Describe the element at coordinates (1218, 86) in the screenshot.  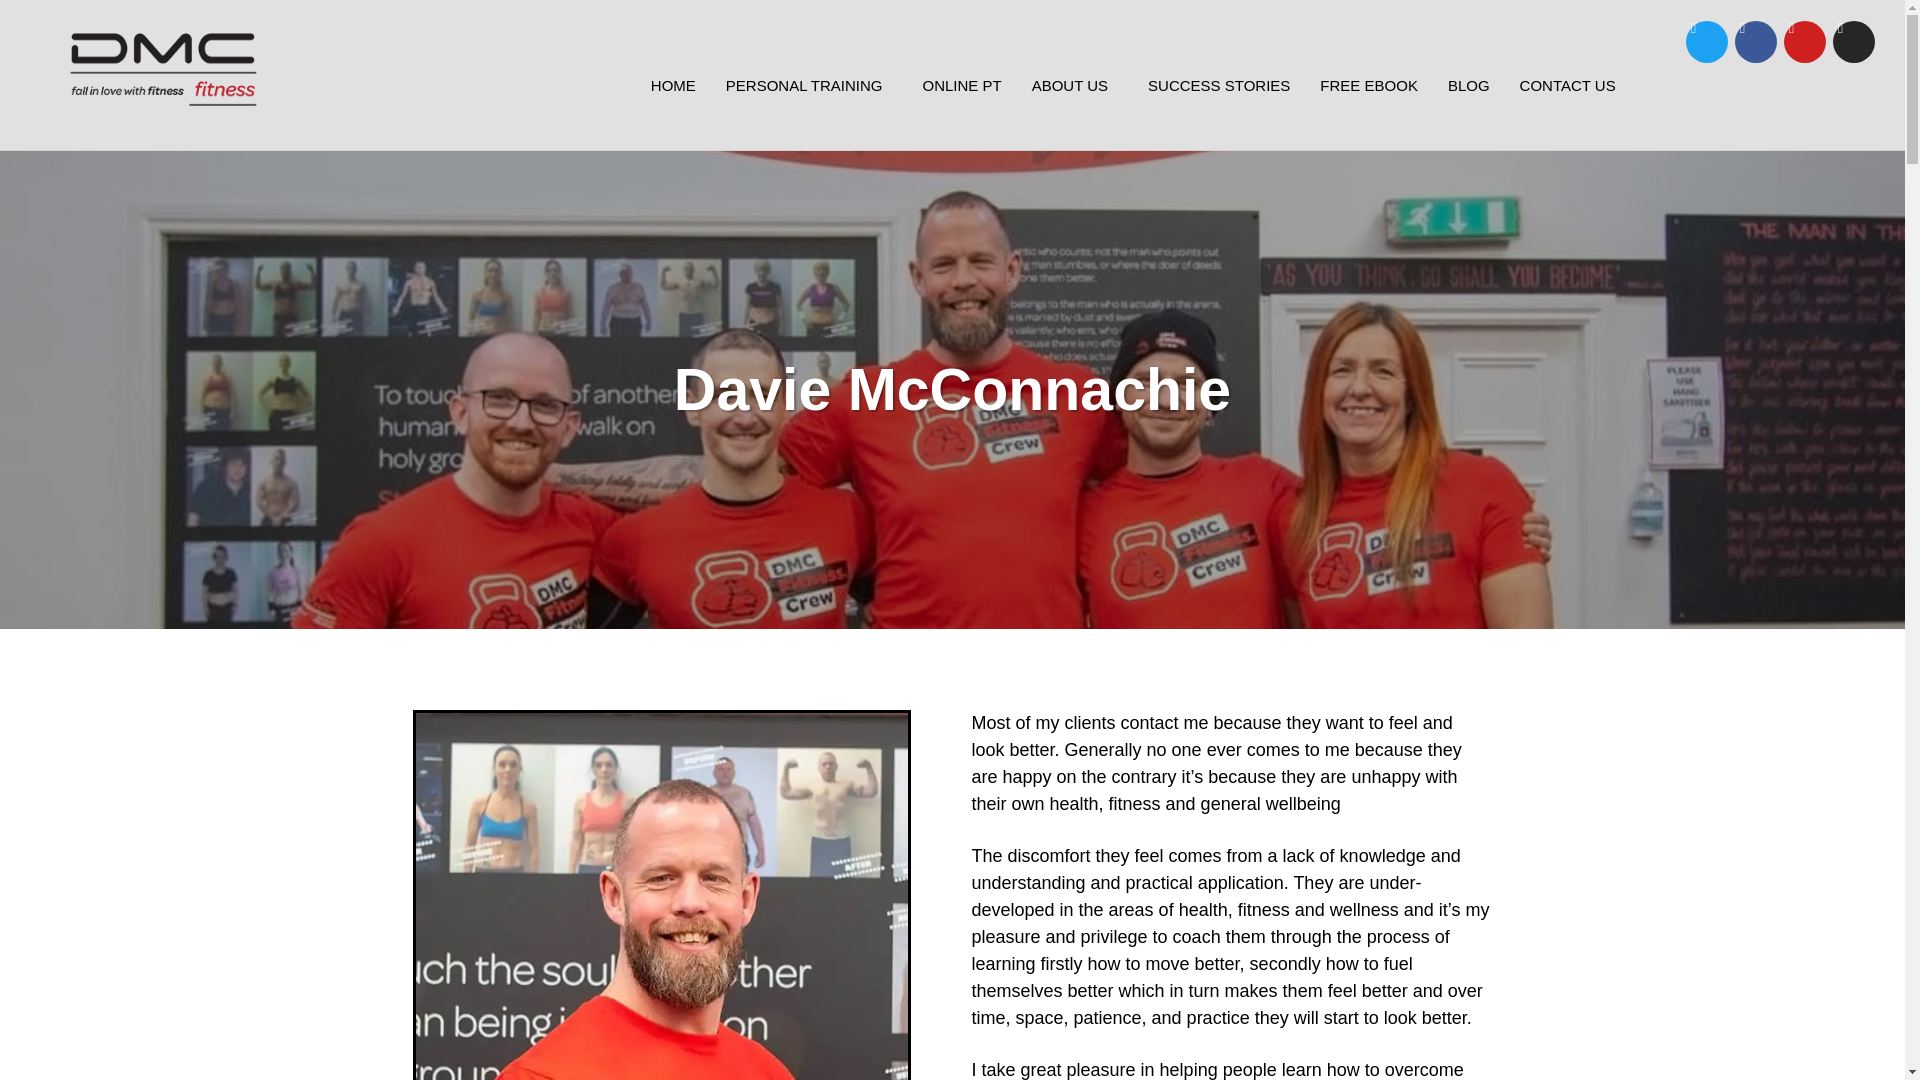
I see `SUCCESS STORIES` at that location.